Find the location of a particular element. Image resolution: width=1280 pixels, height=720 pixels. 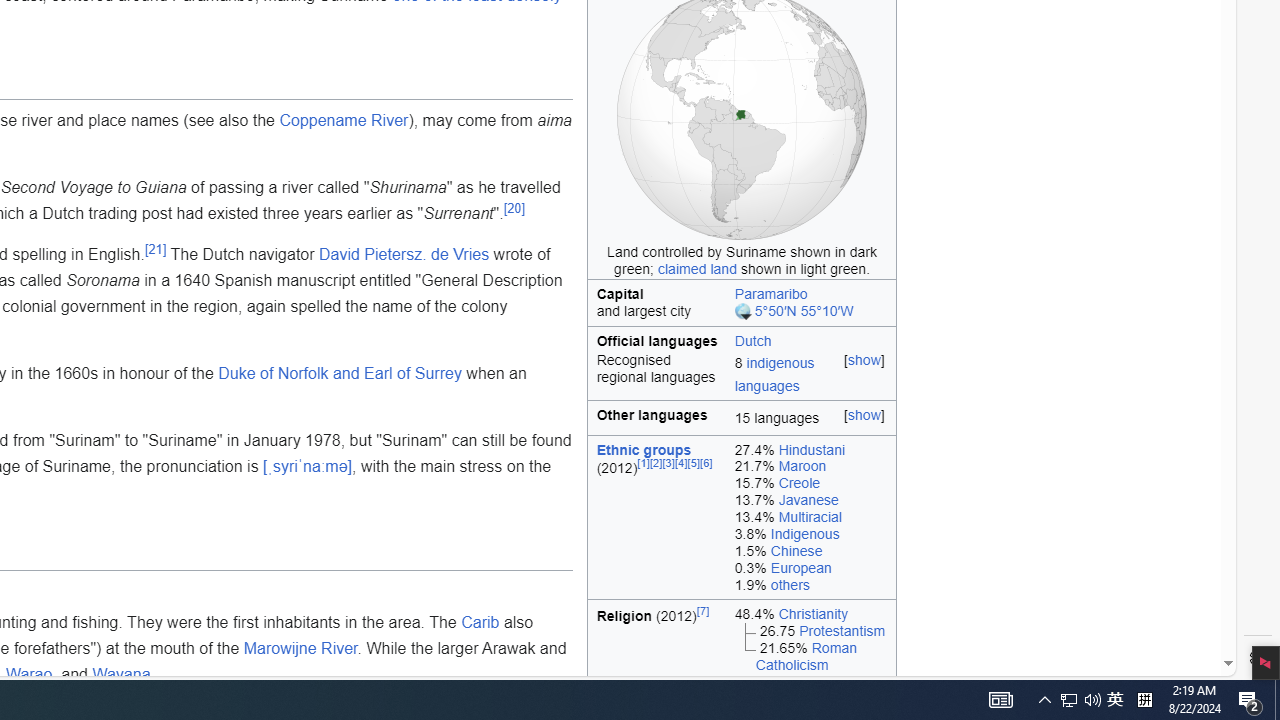

Christianity is located at coordinates (813, 613).